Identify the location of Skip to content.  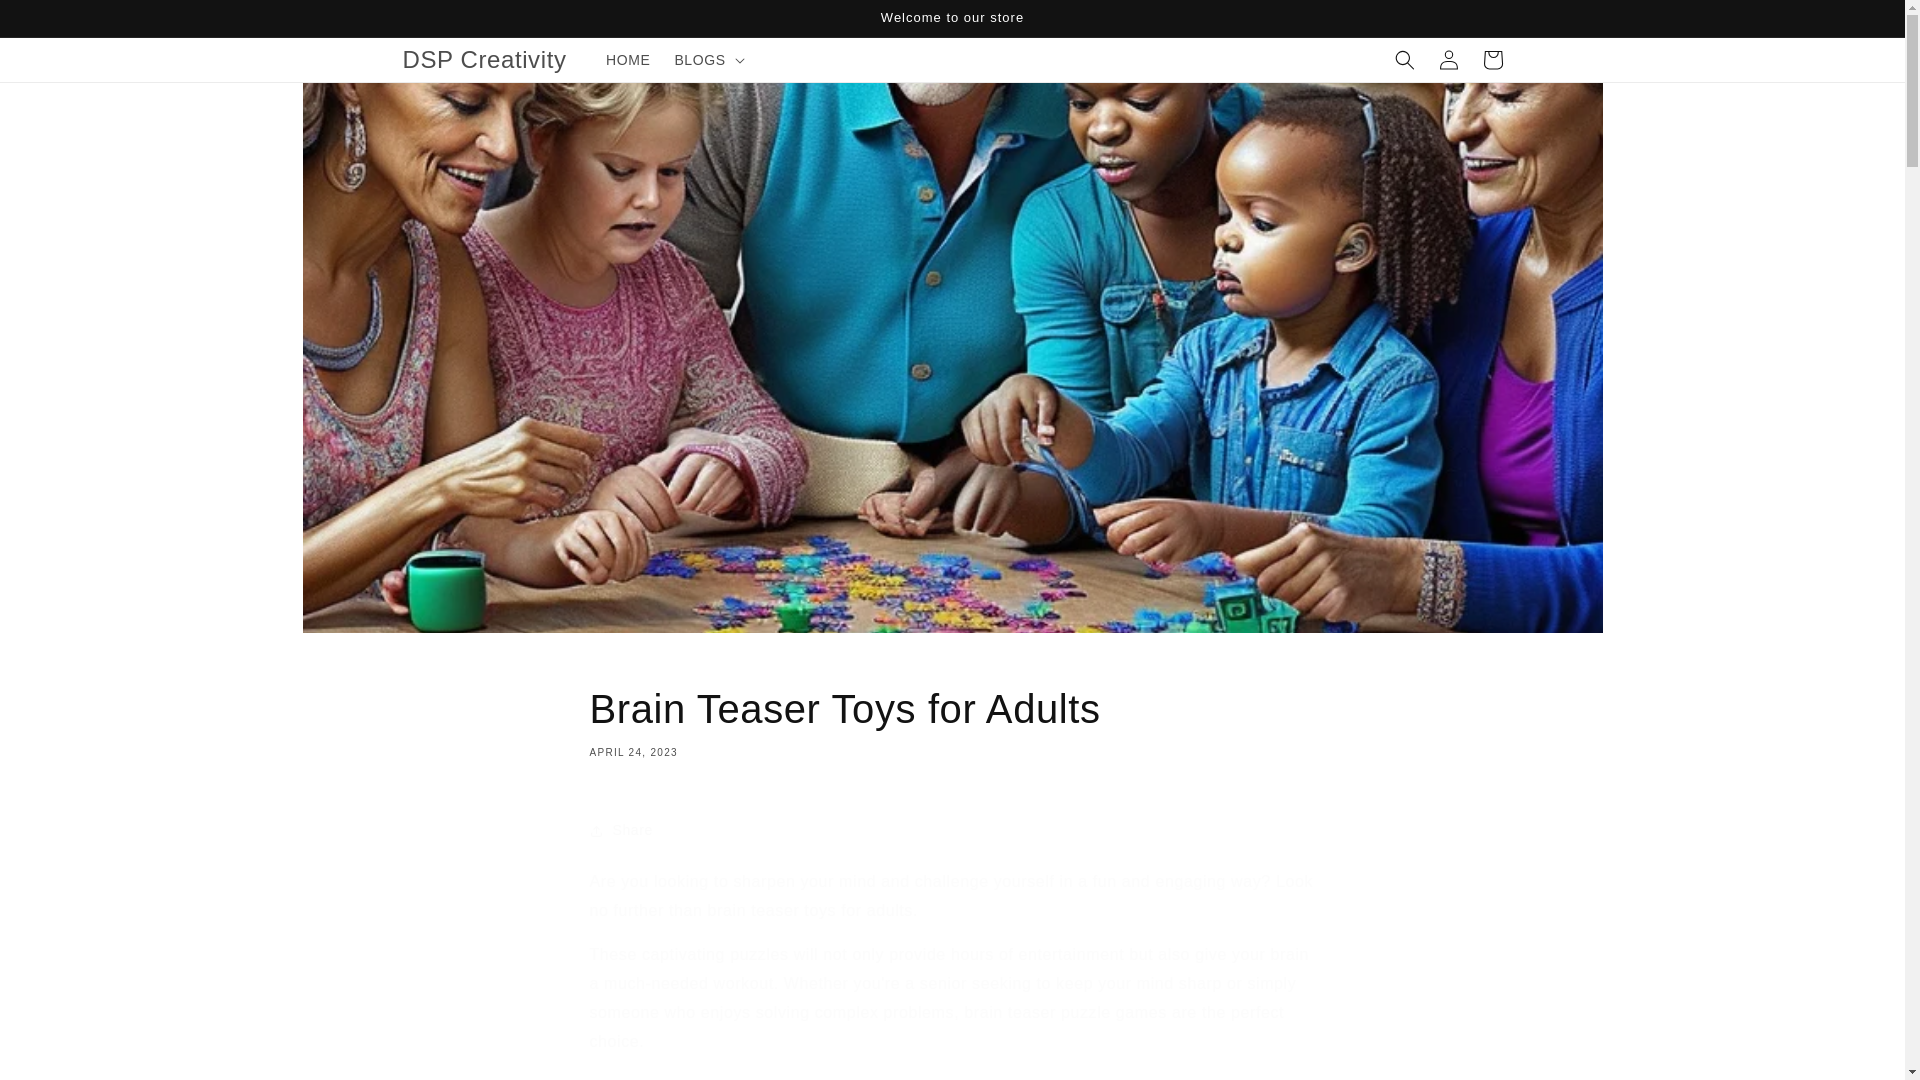
(60, 23).